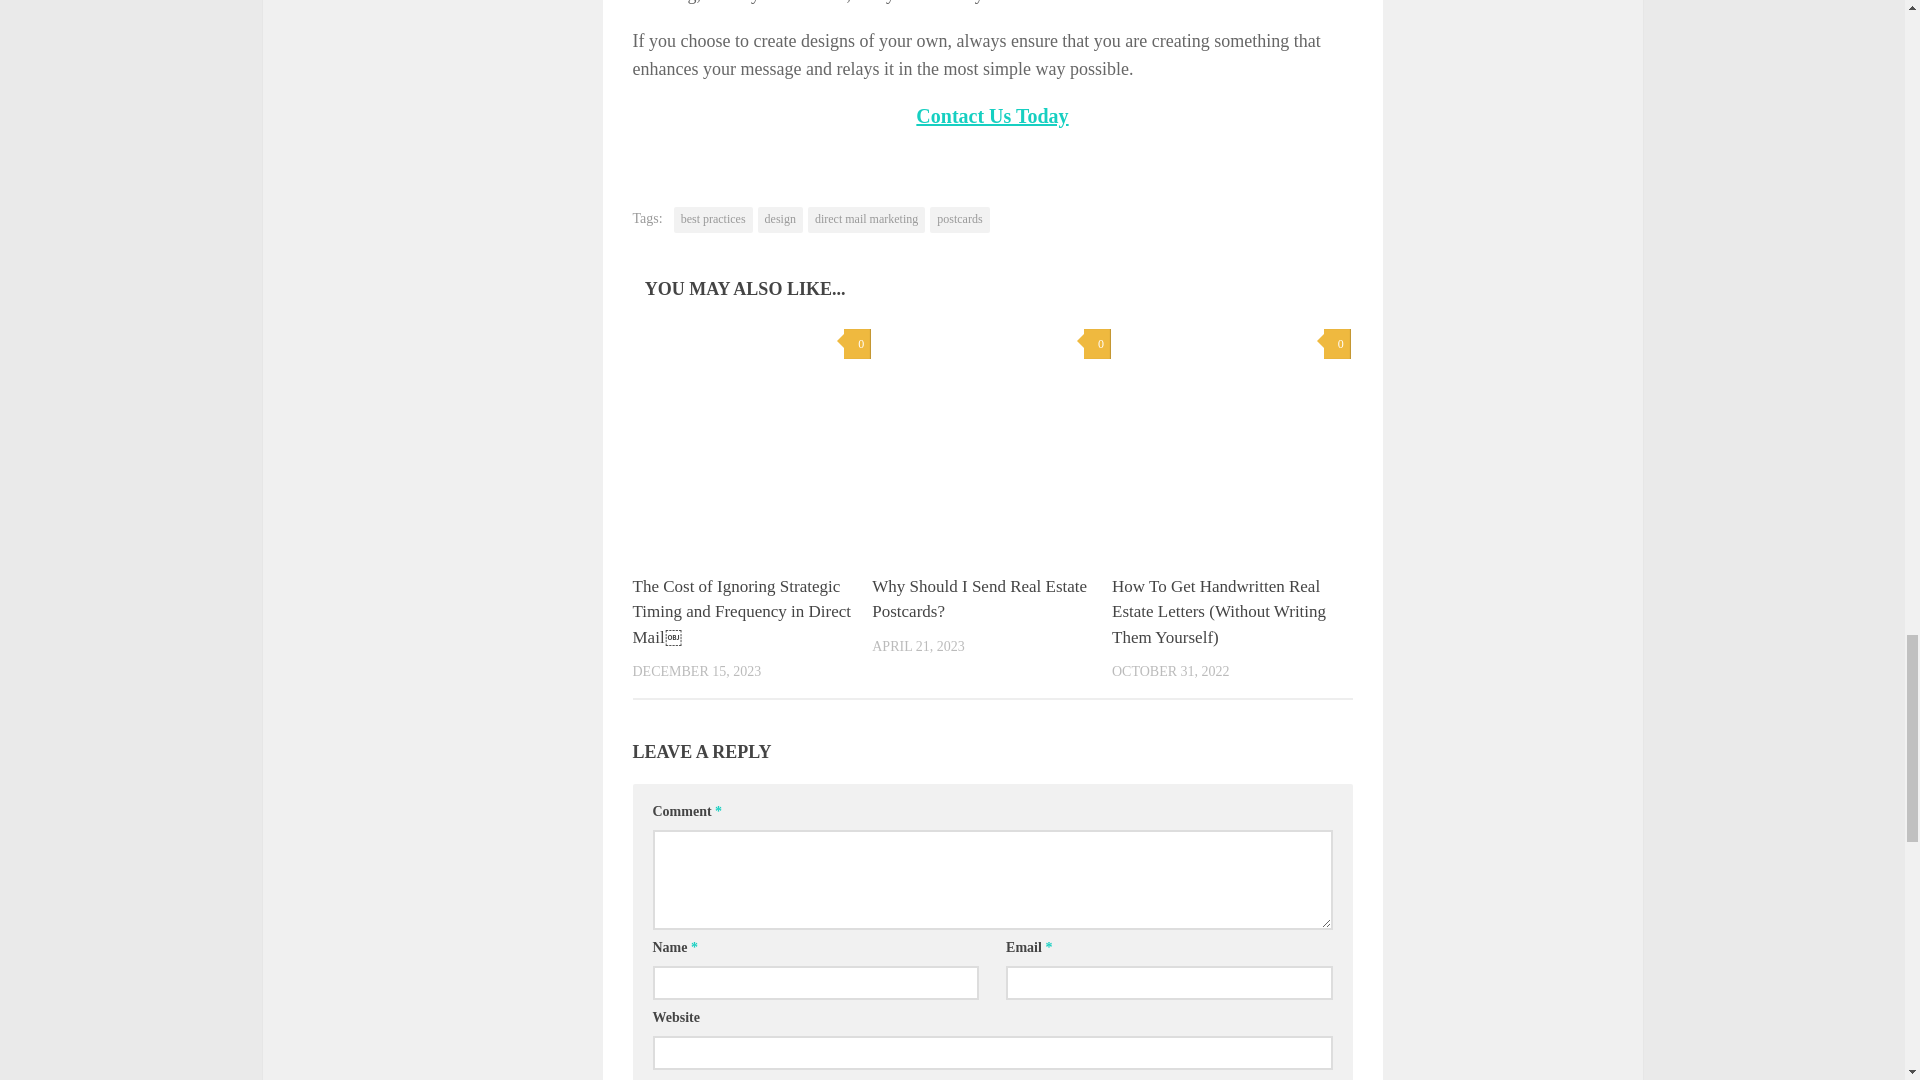 The image size is (1920, 1080). Describe the element at coordinates (780, 220) in the screenshot. I see `design` at that location.